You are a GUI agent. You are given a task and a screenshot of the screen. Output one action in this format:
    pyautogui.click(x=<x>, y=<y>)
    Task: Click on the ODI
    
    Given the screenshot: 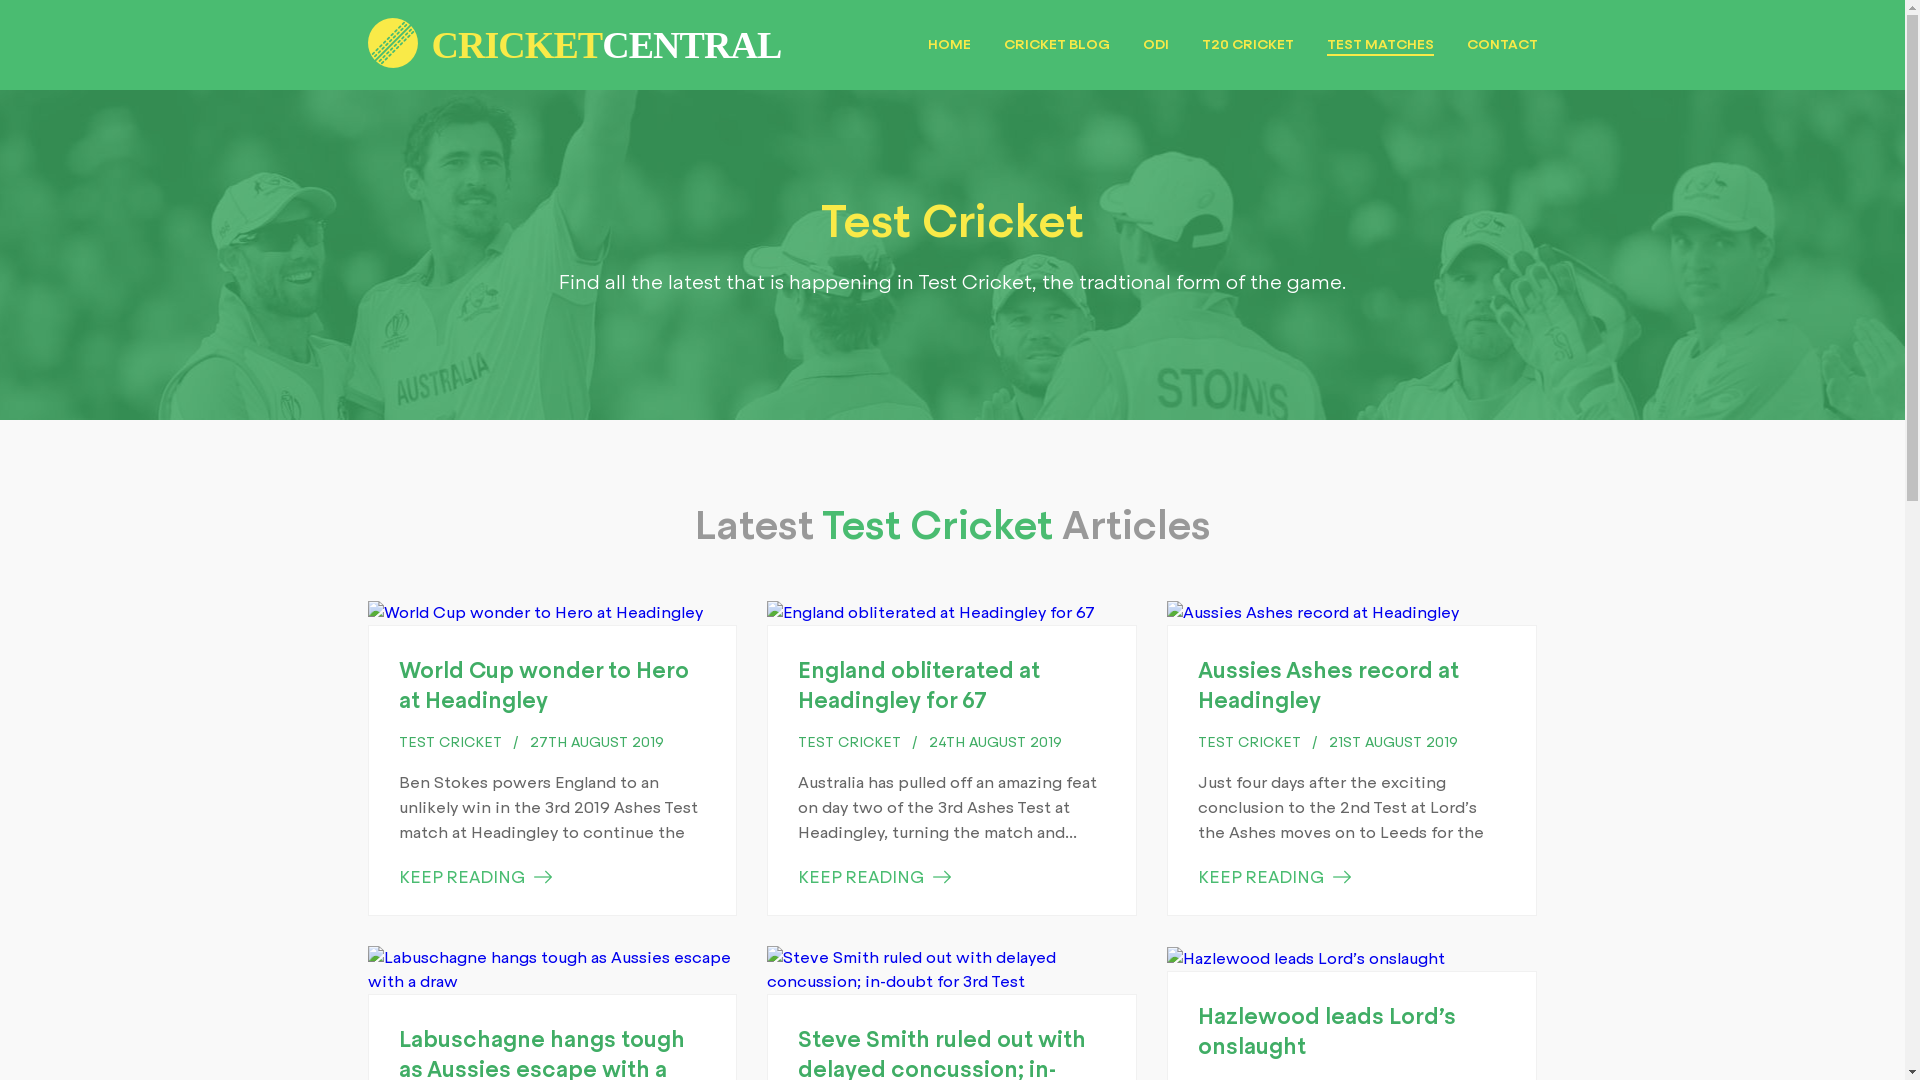 What is the action you would take?
    pyautogui.click(x=1155, y=44)
    